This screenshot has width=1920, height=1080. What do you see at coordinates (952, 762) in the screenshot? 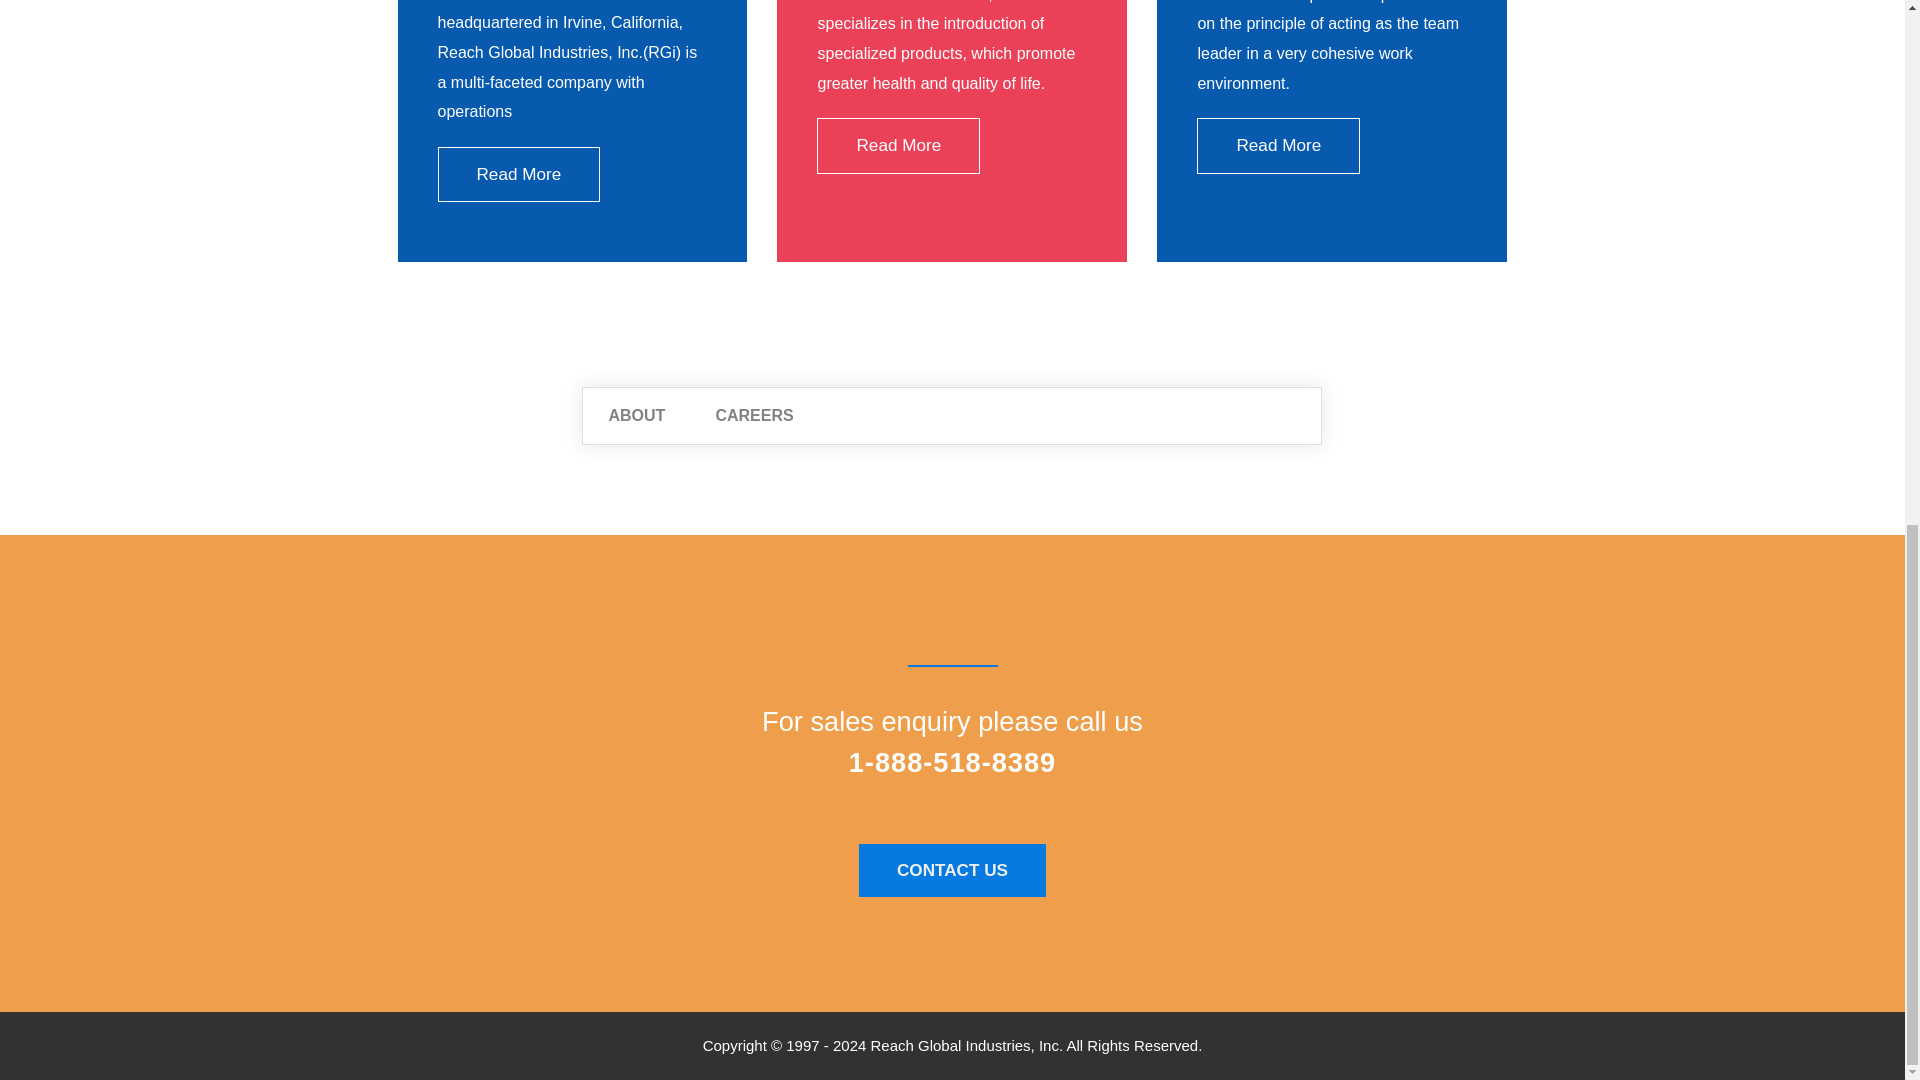
I see `1-888-518-8389` at bounding box center [952, 762].